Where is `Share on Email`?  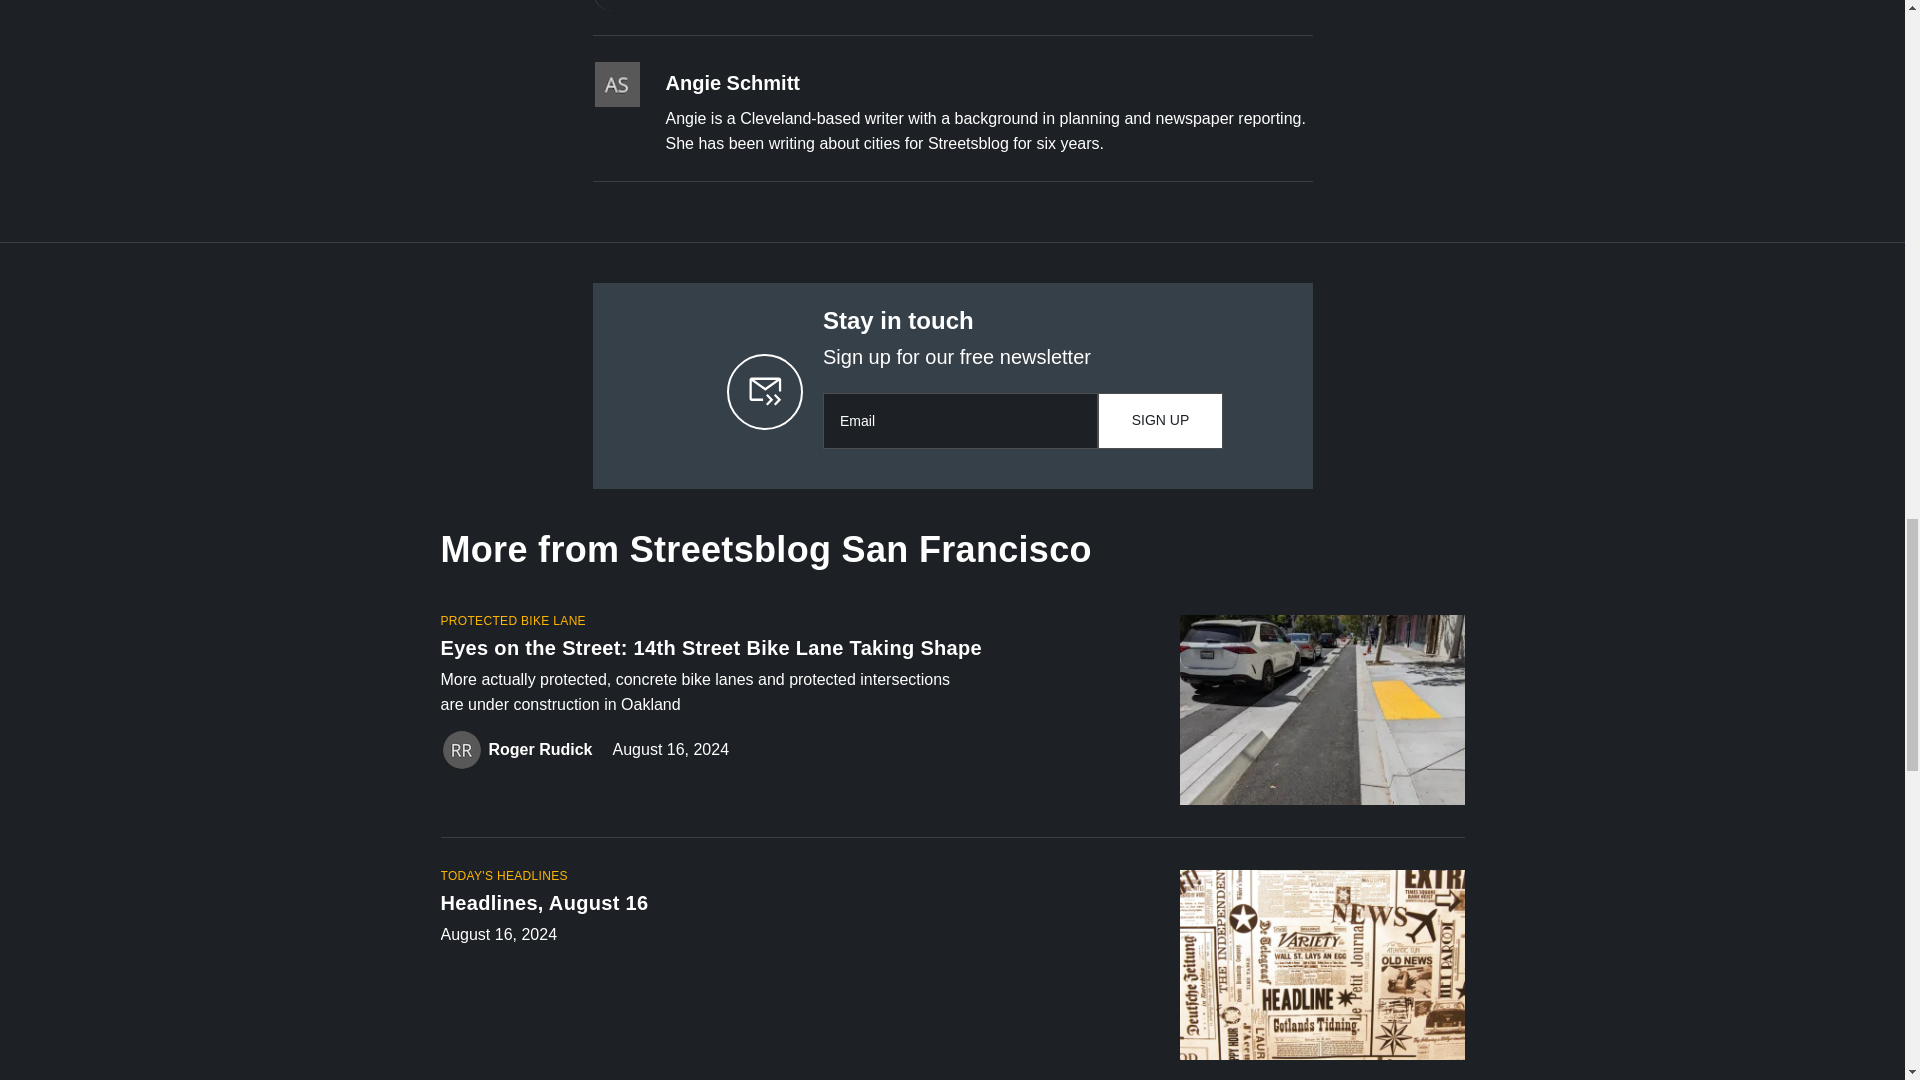
Share on Email is located at coordinates (729, 5).